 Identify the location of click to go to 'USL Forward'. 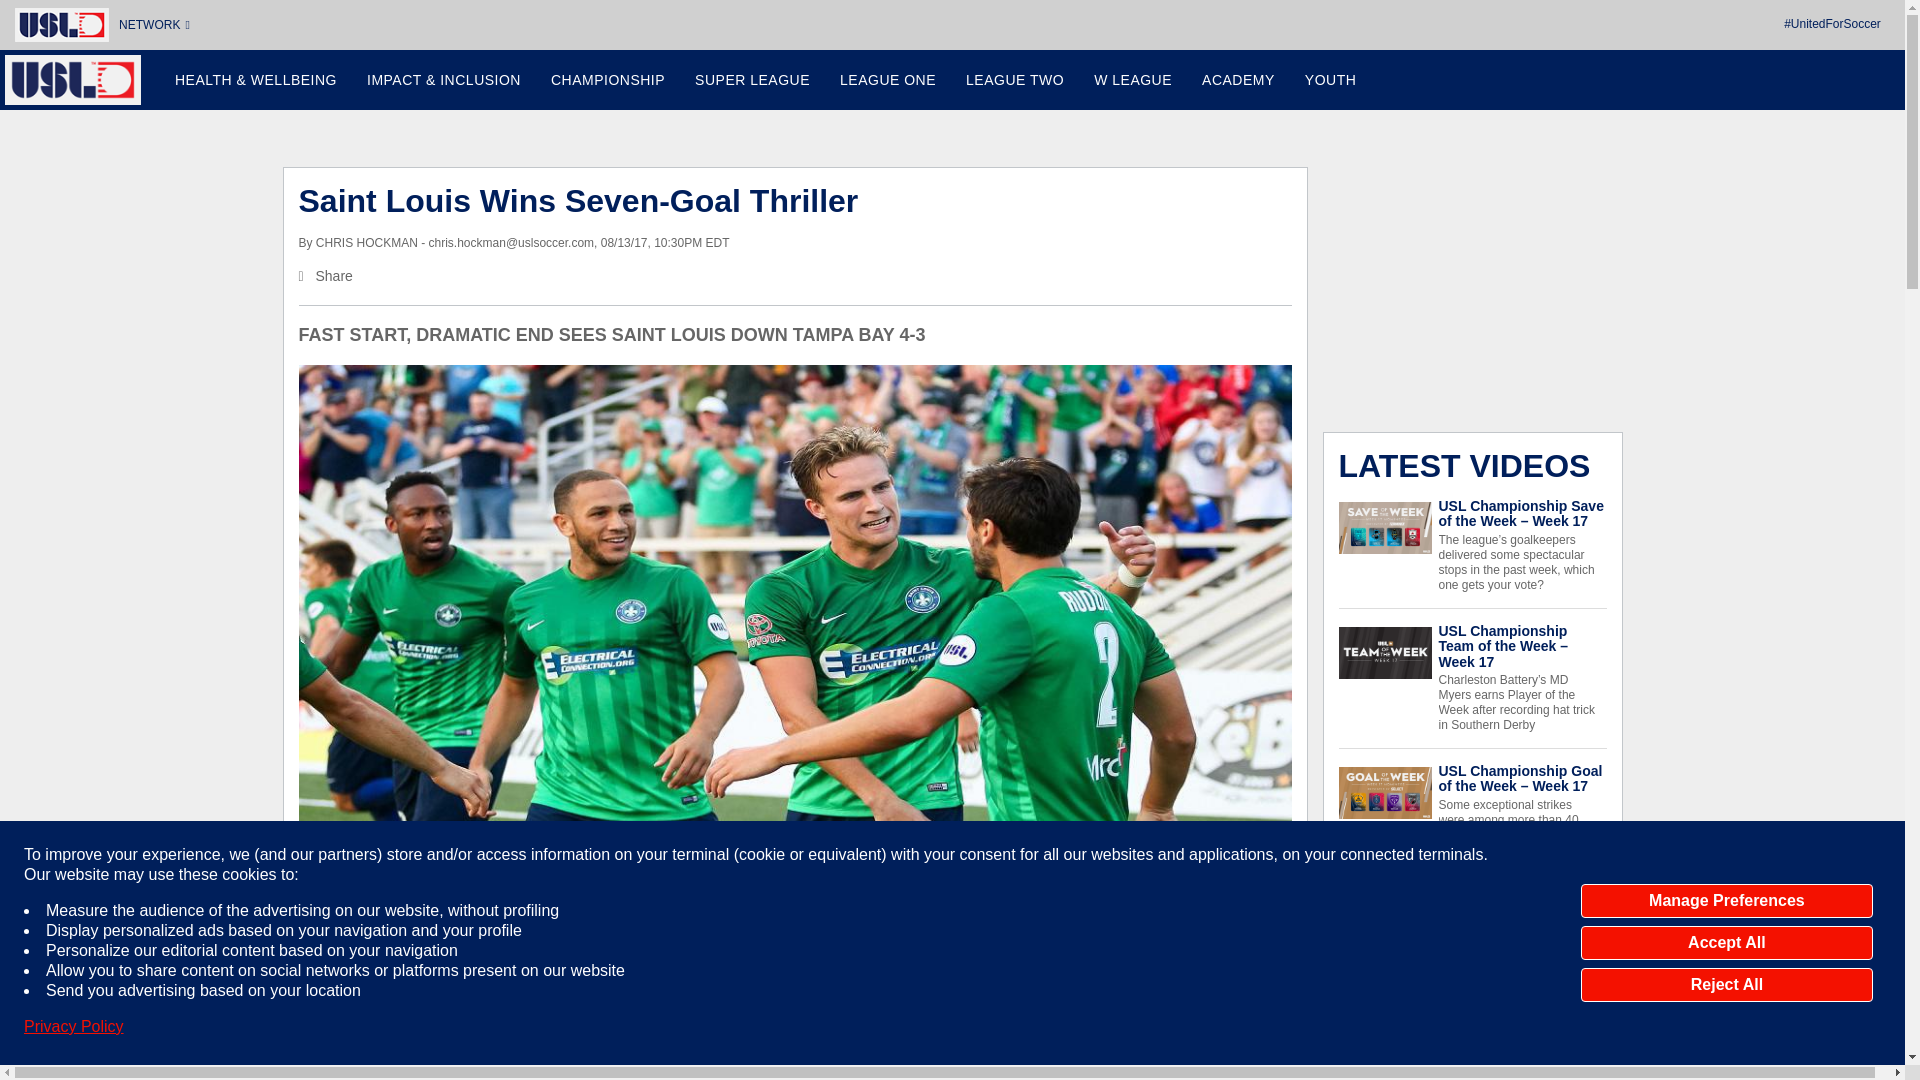
(443, 80).